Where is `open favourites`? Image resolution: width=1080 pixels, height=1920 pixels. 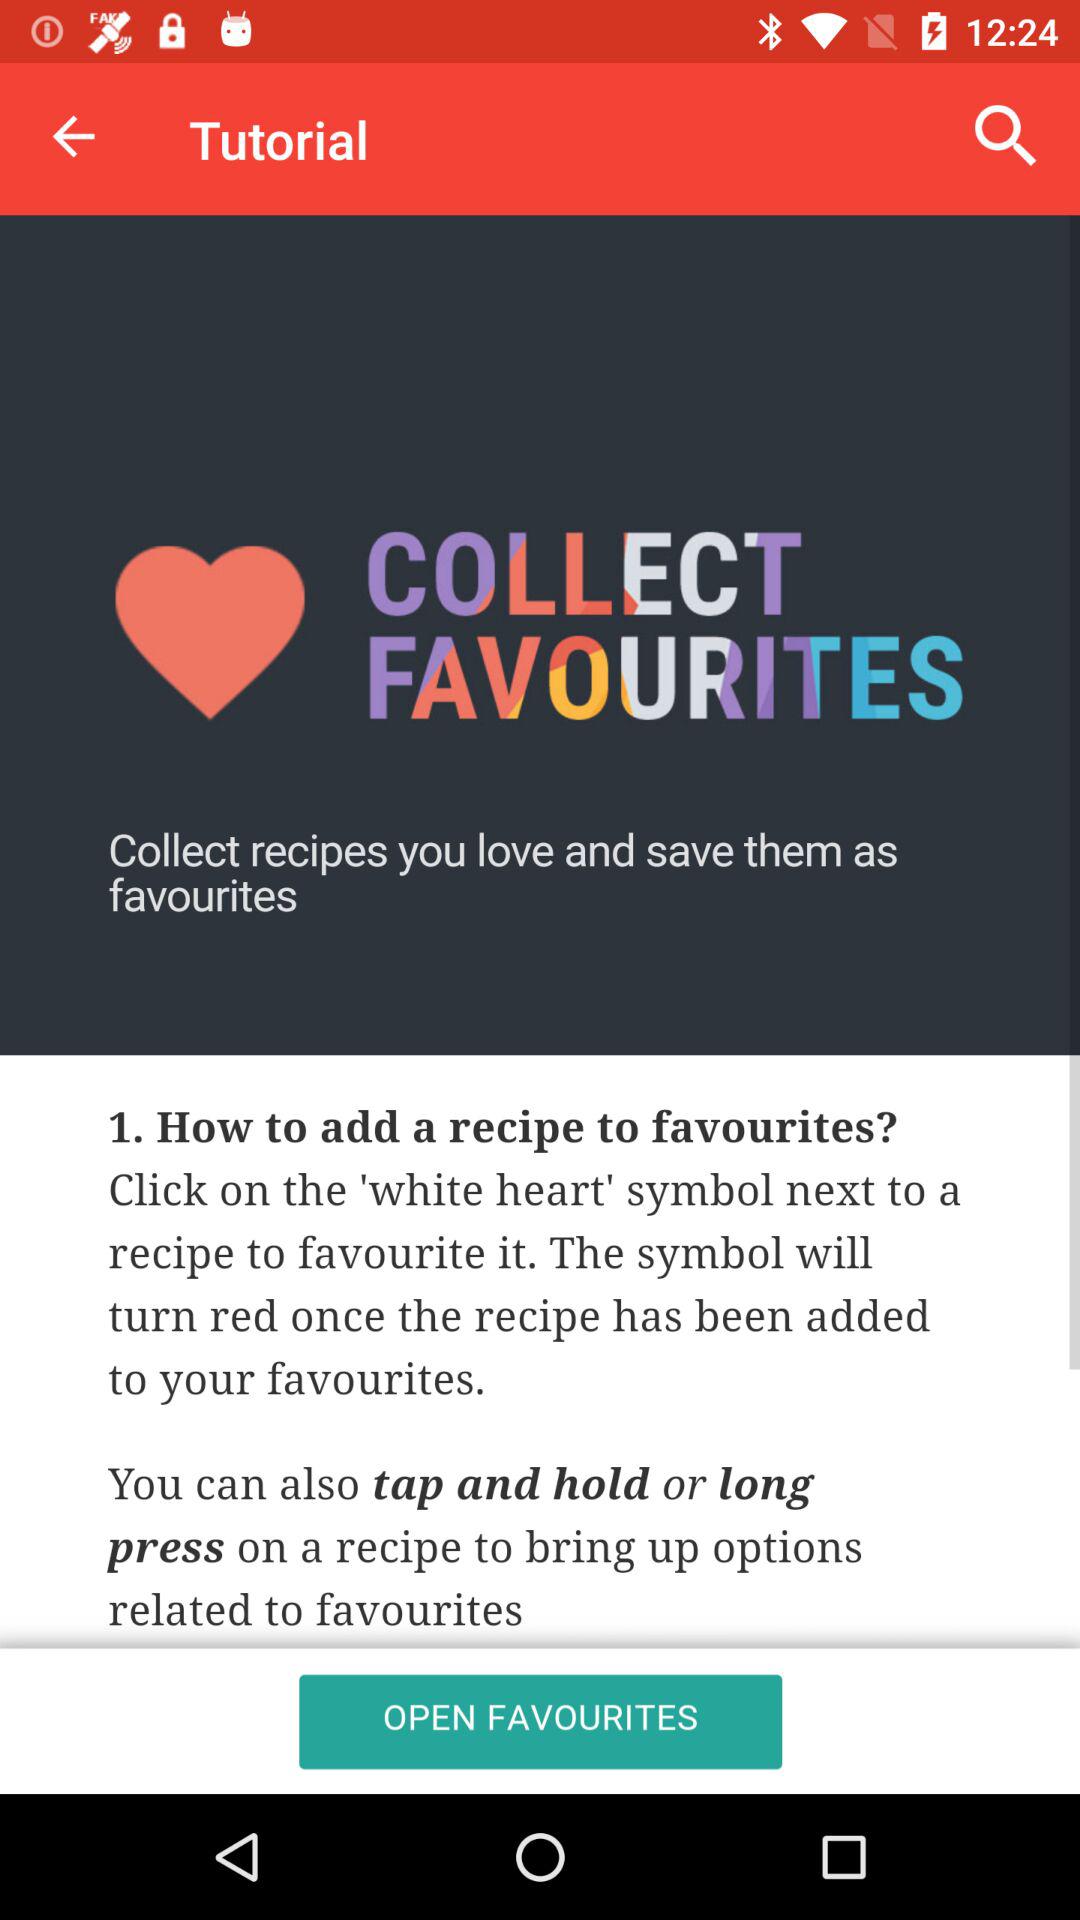 open favourites is located at coordinates (540, 1004).